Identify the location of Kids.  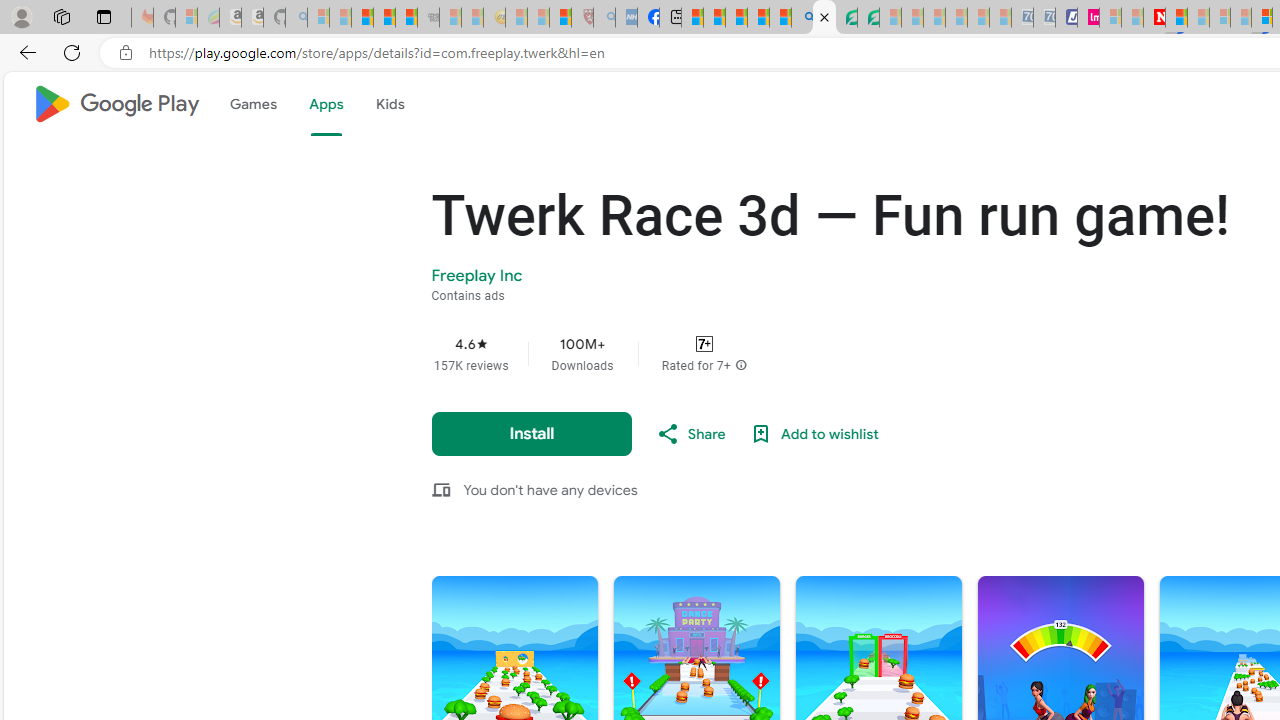
(390, 104).